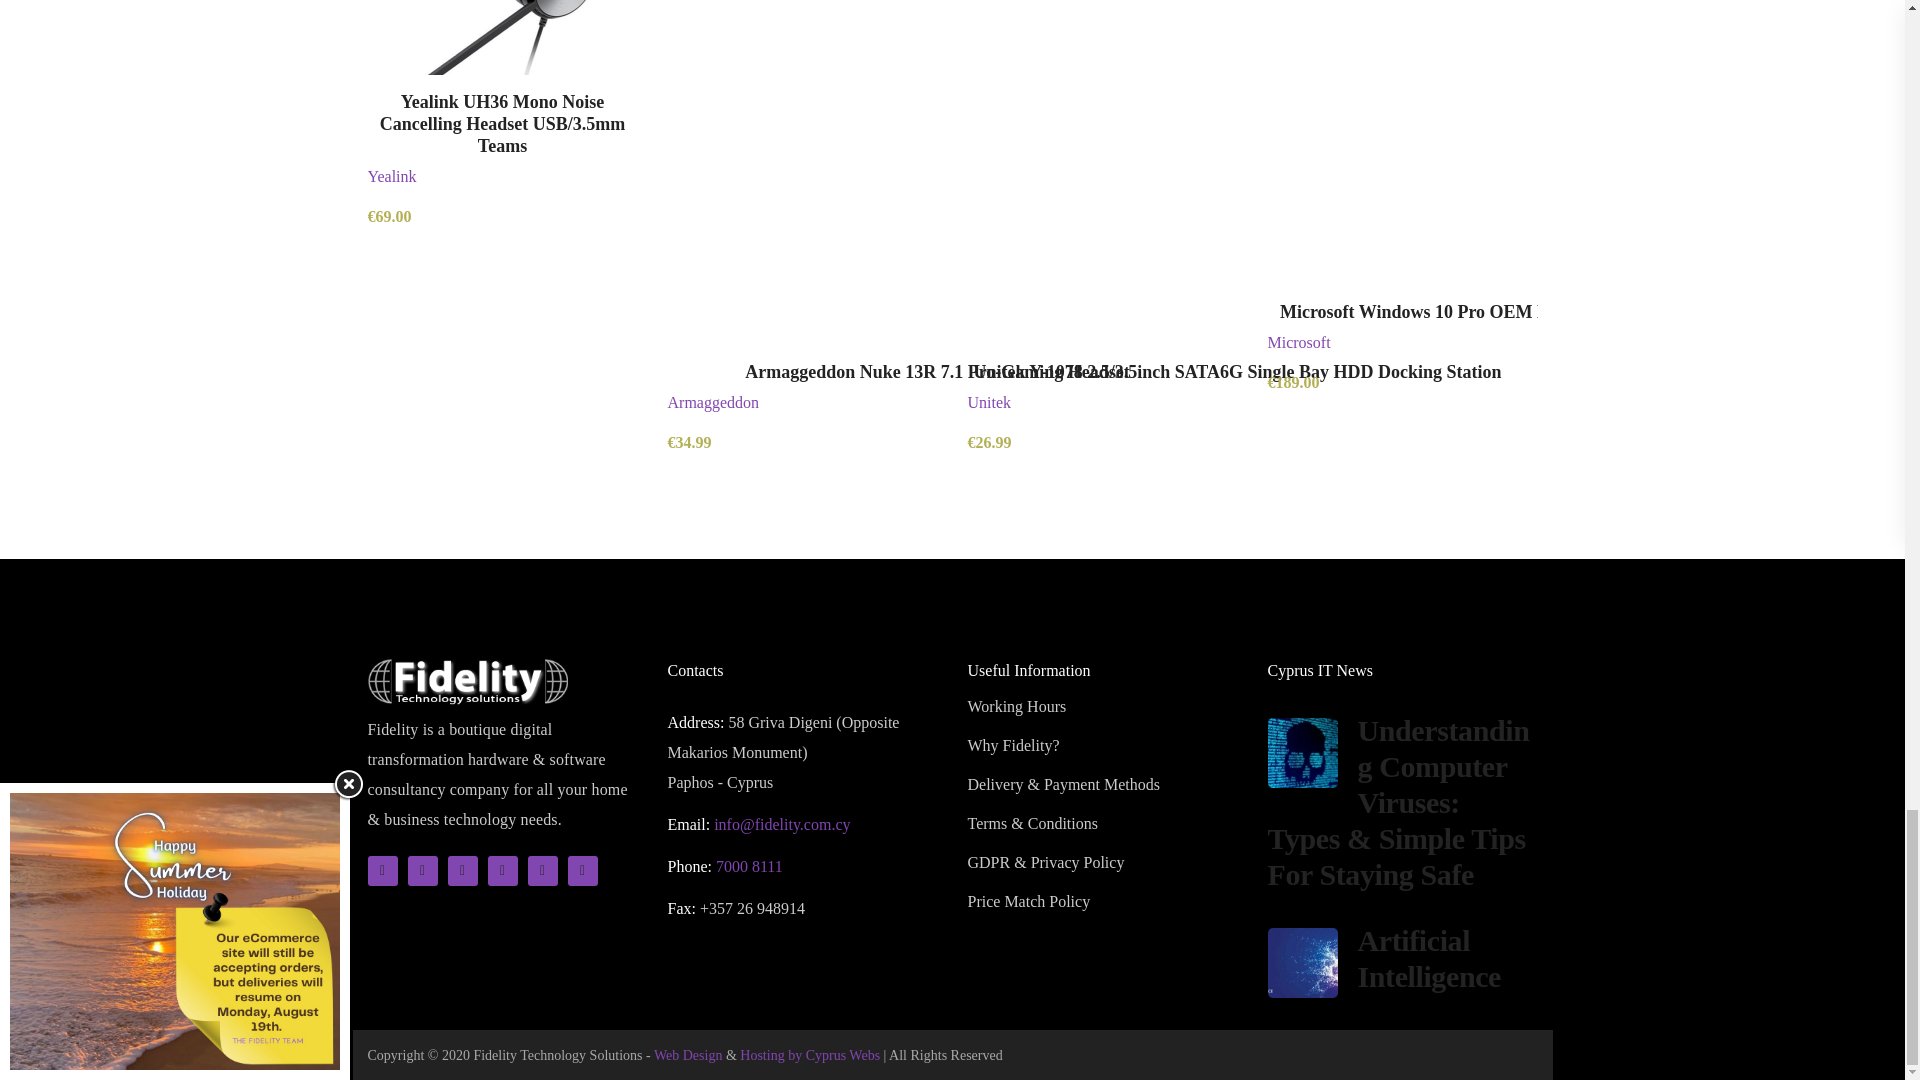 This screenshot has height=1080, width=1920. What do you see at coordinates (462, 870) in the screenshot?
I see `pinterest` at bounding box center [462, 870].